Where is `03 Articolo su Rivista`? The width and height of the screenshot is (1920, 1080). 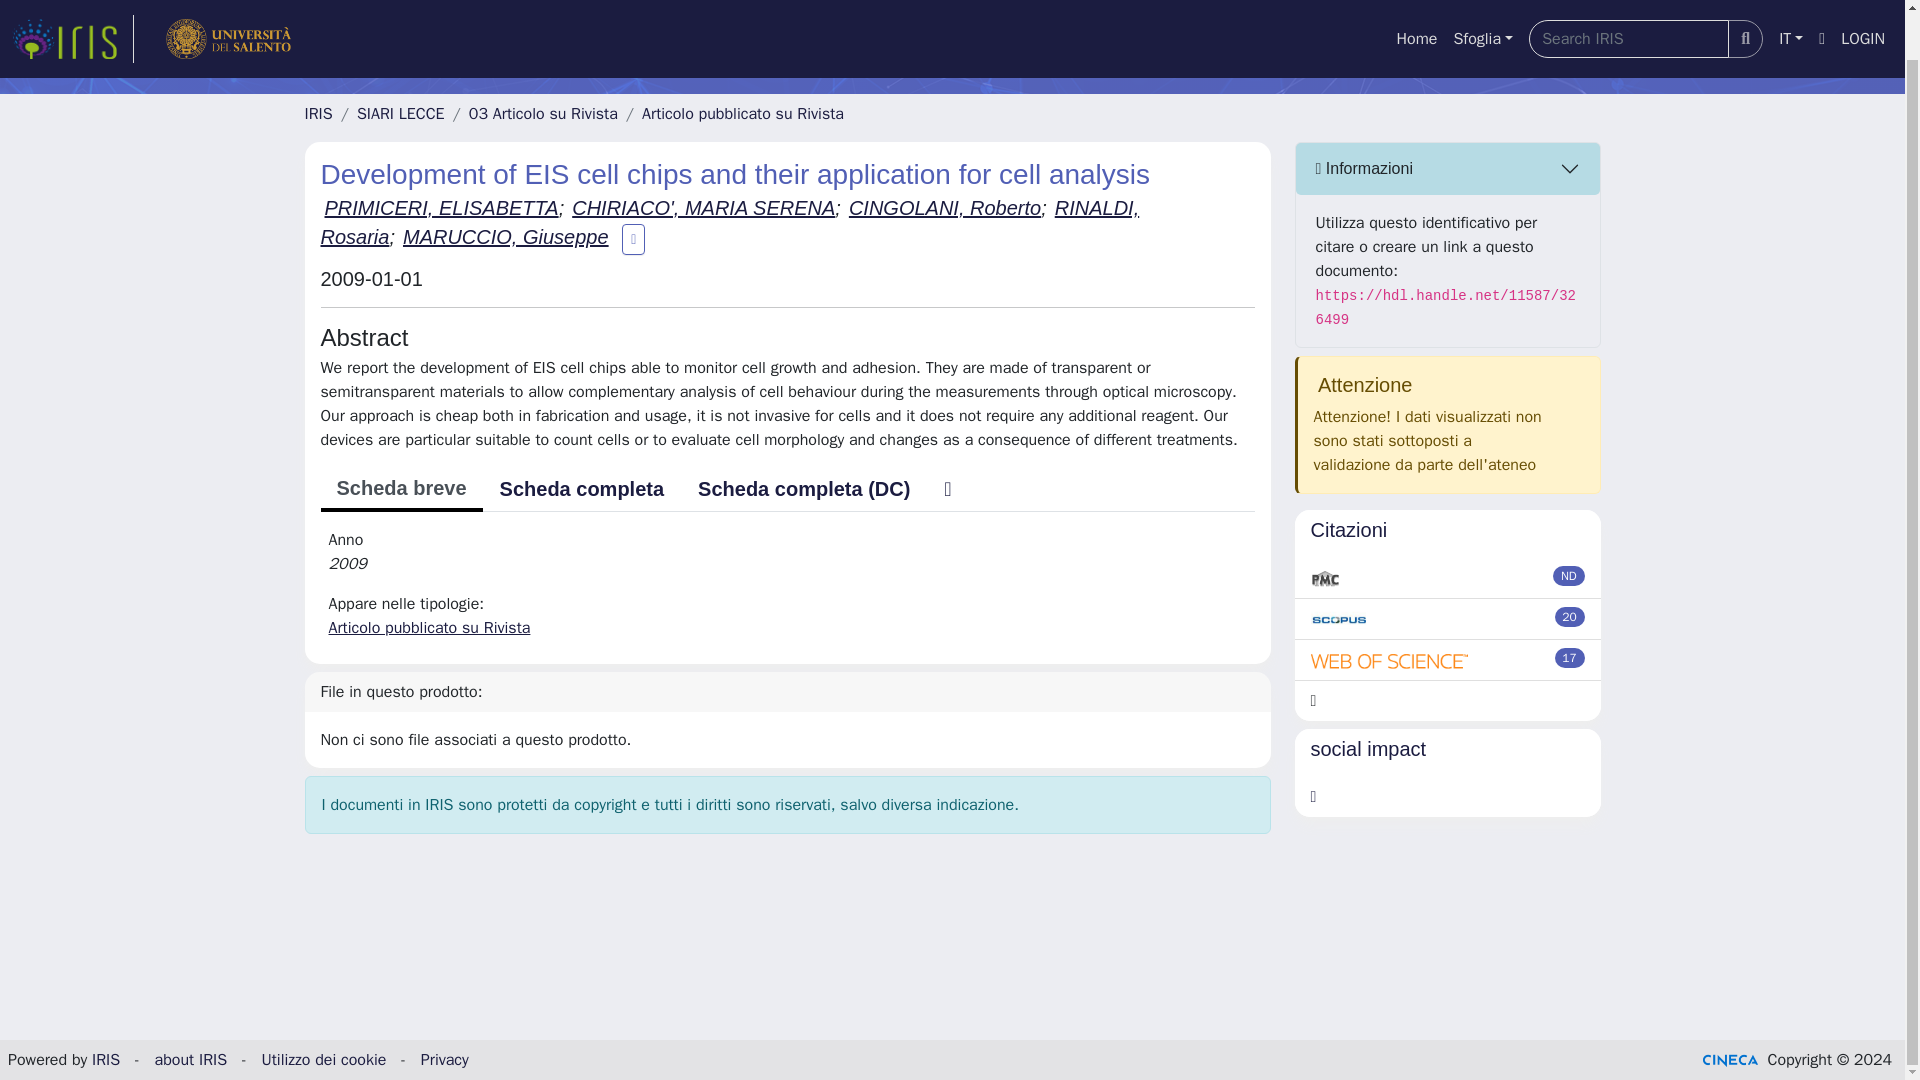
03 Articolo su Rivista is located at coordinates (543, 114).